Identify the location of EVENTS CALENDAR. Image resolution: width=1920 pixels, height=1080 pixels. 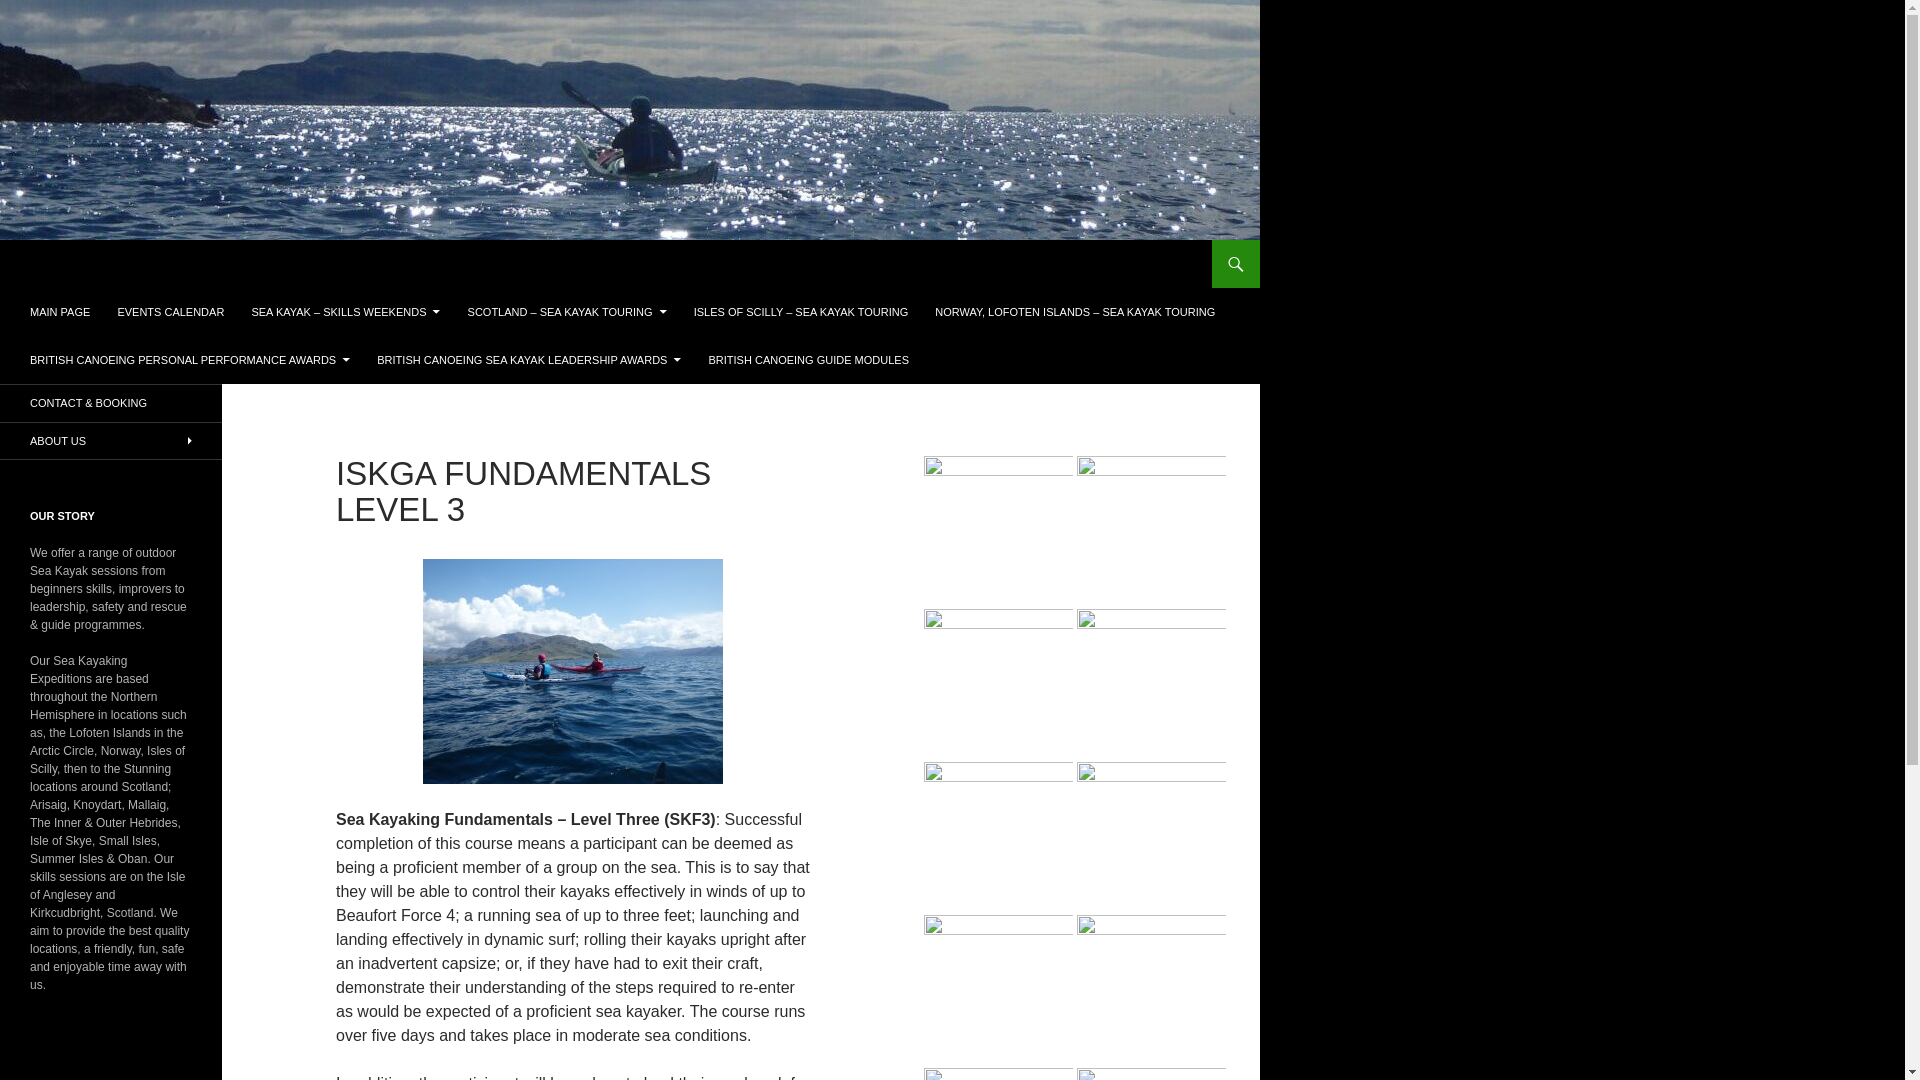
(170, 312).